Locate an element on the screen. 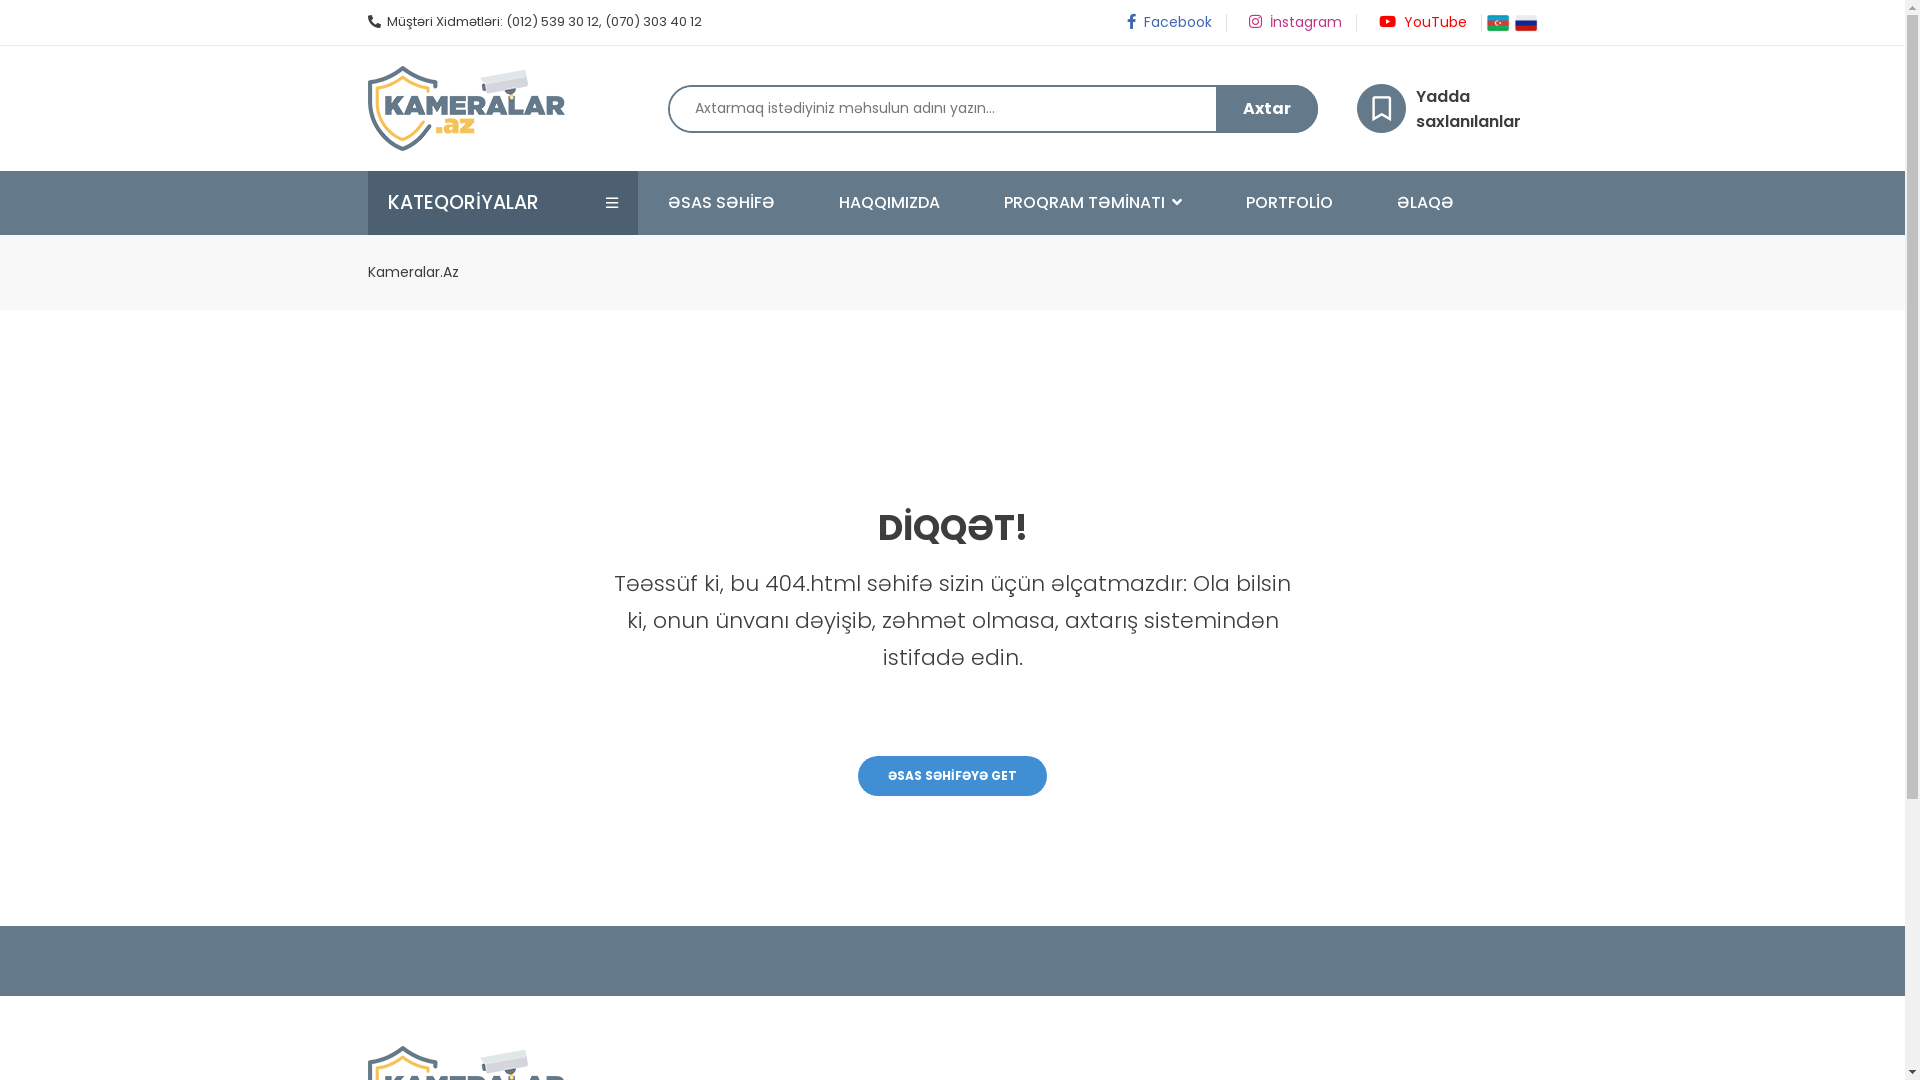  Axtar is located at coordinates (1267, 108).